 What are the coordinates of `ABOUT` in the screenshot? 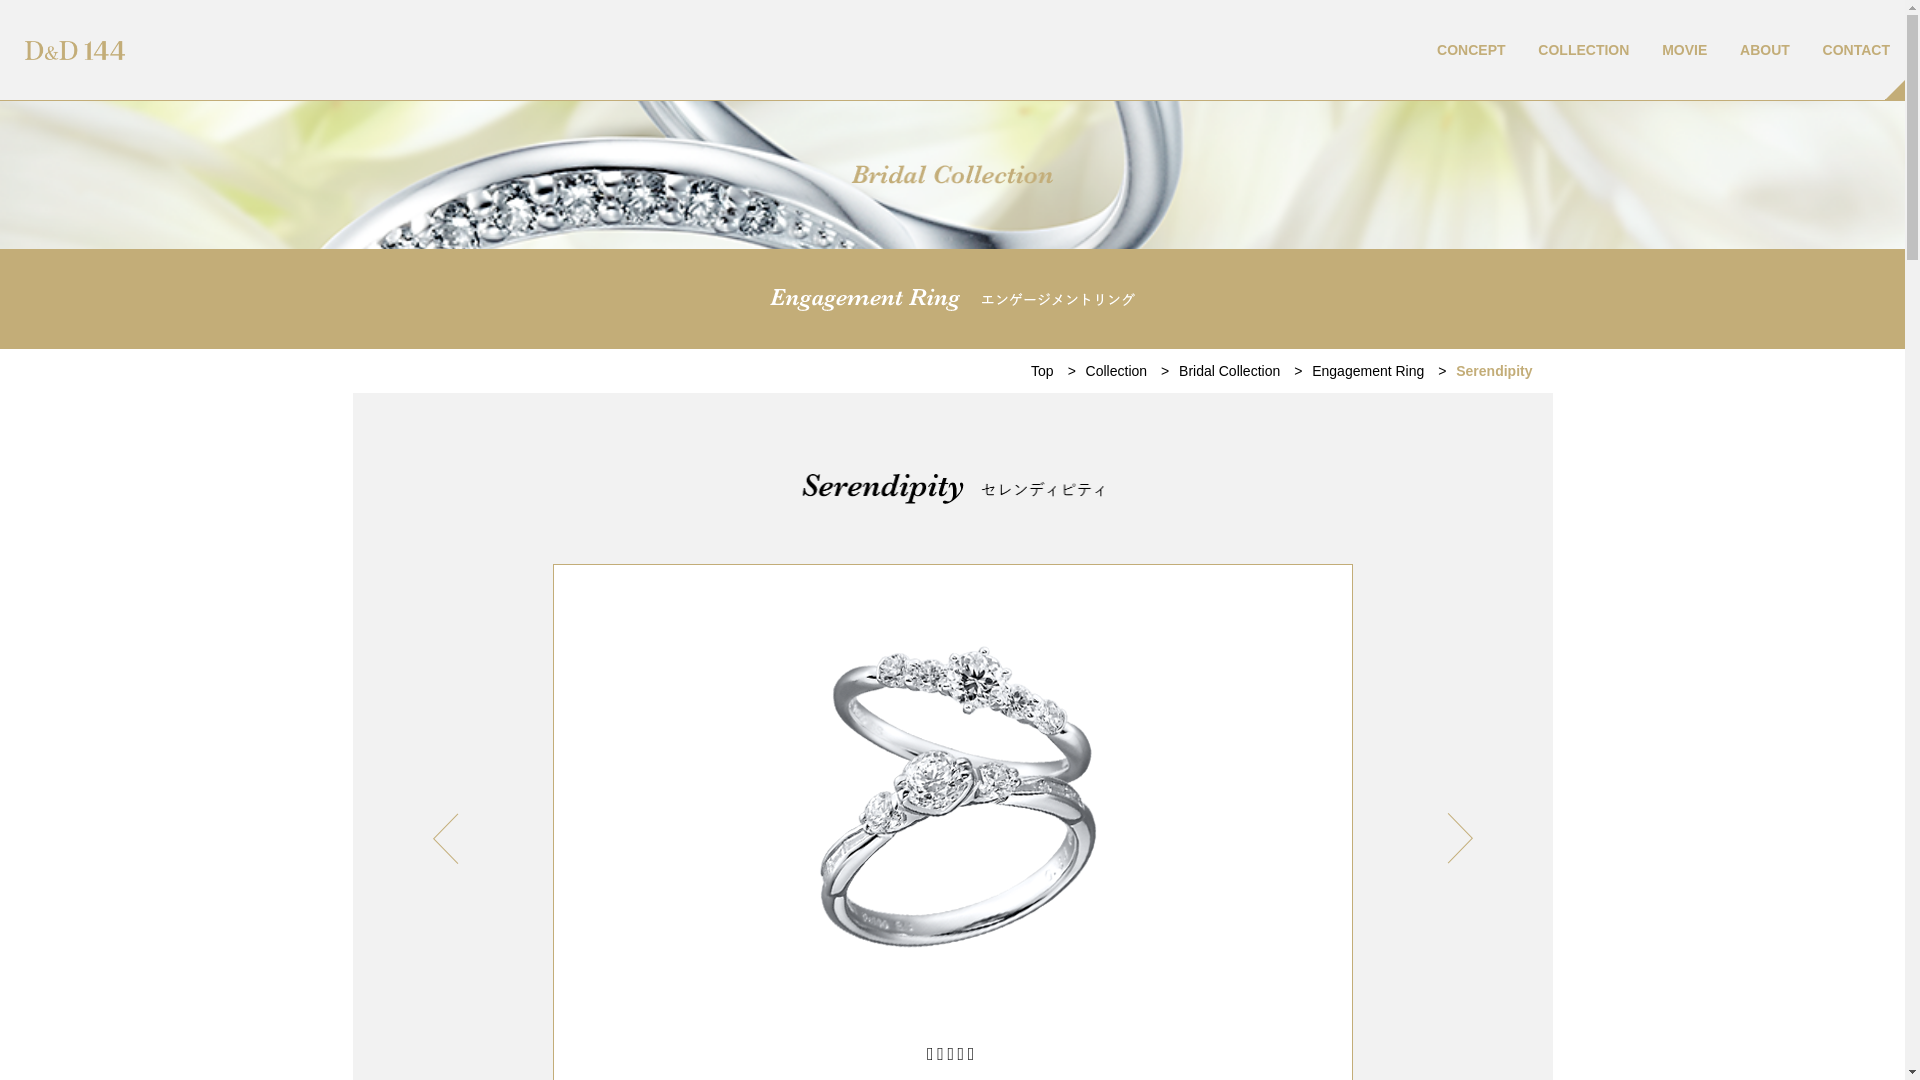 It's located at (1765, 50).